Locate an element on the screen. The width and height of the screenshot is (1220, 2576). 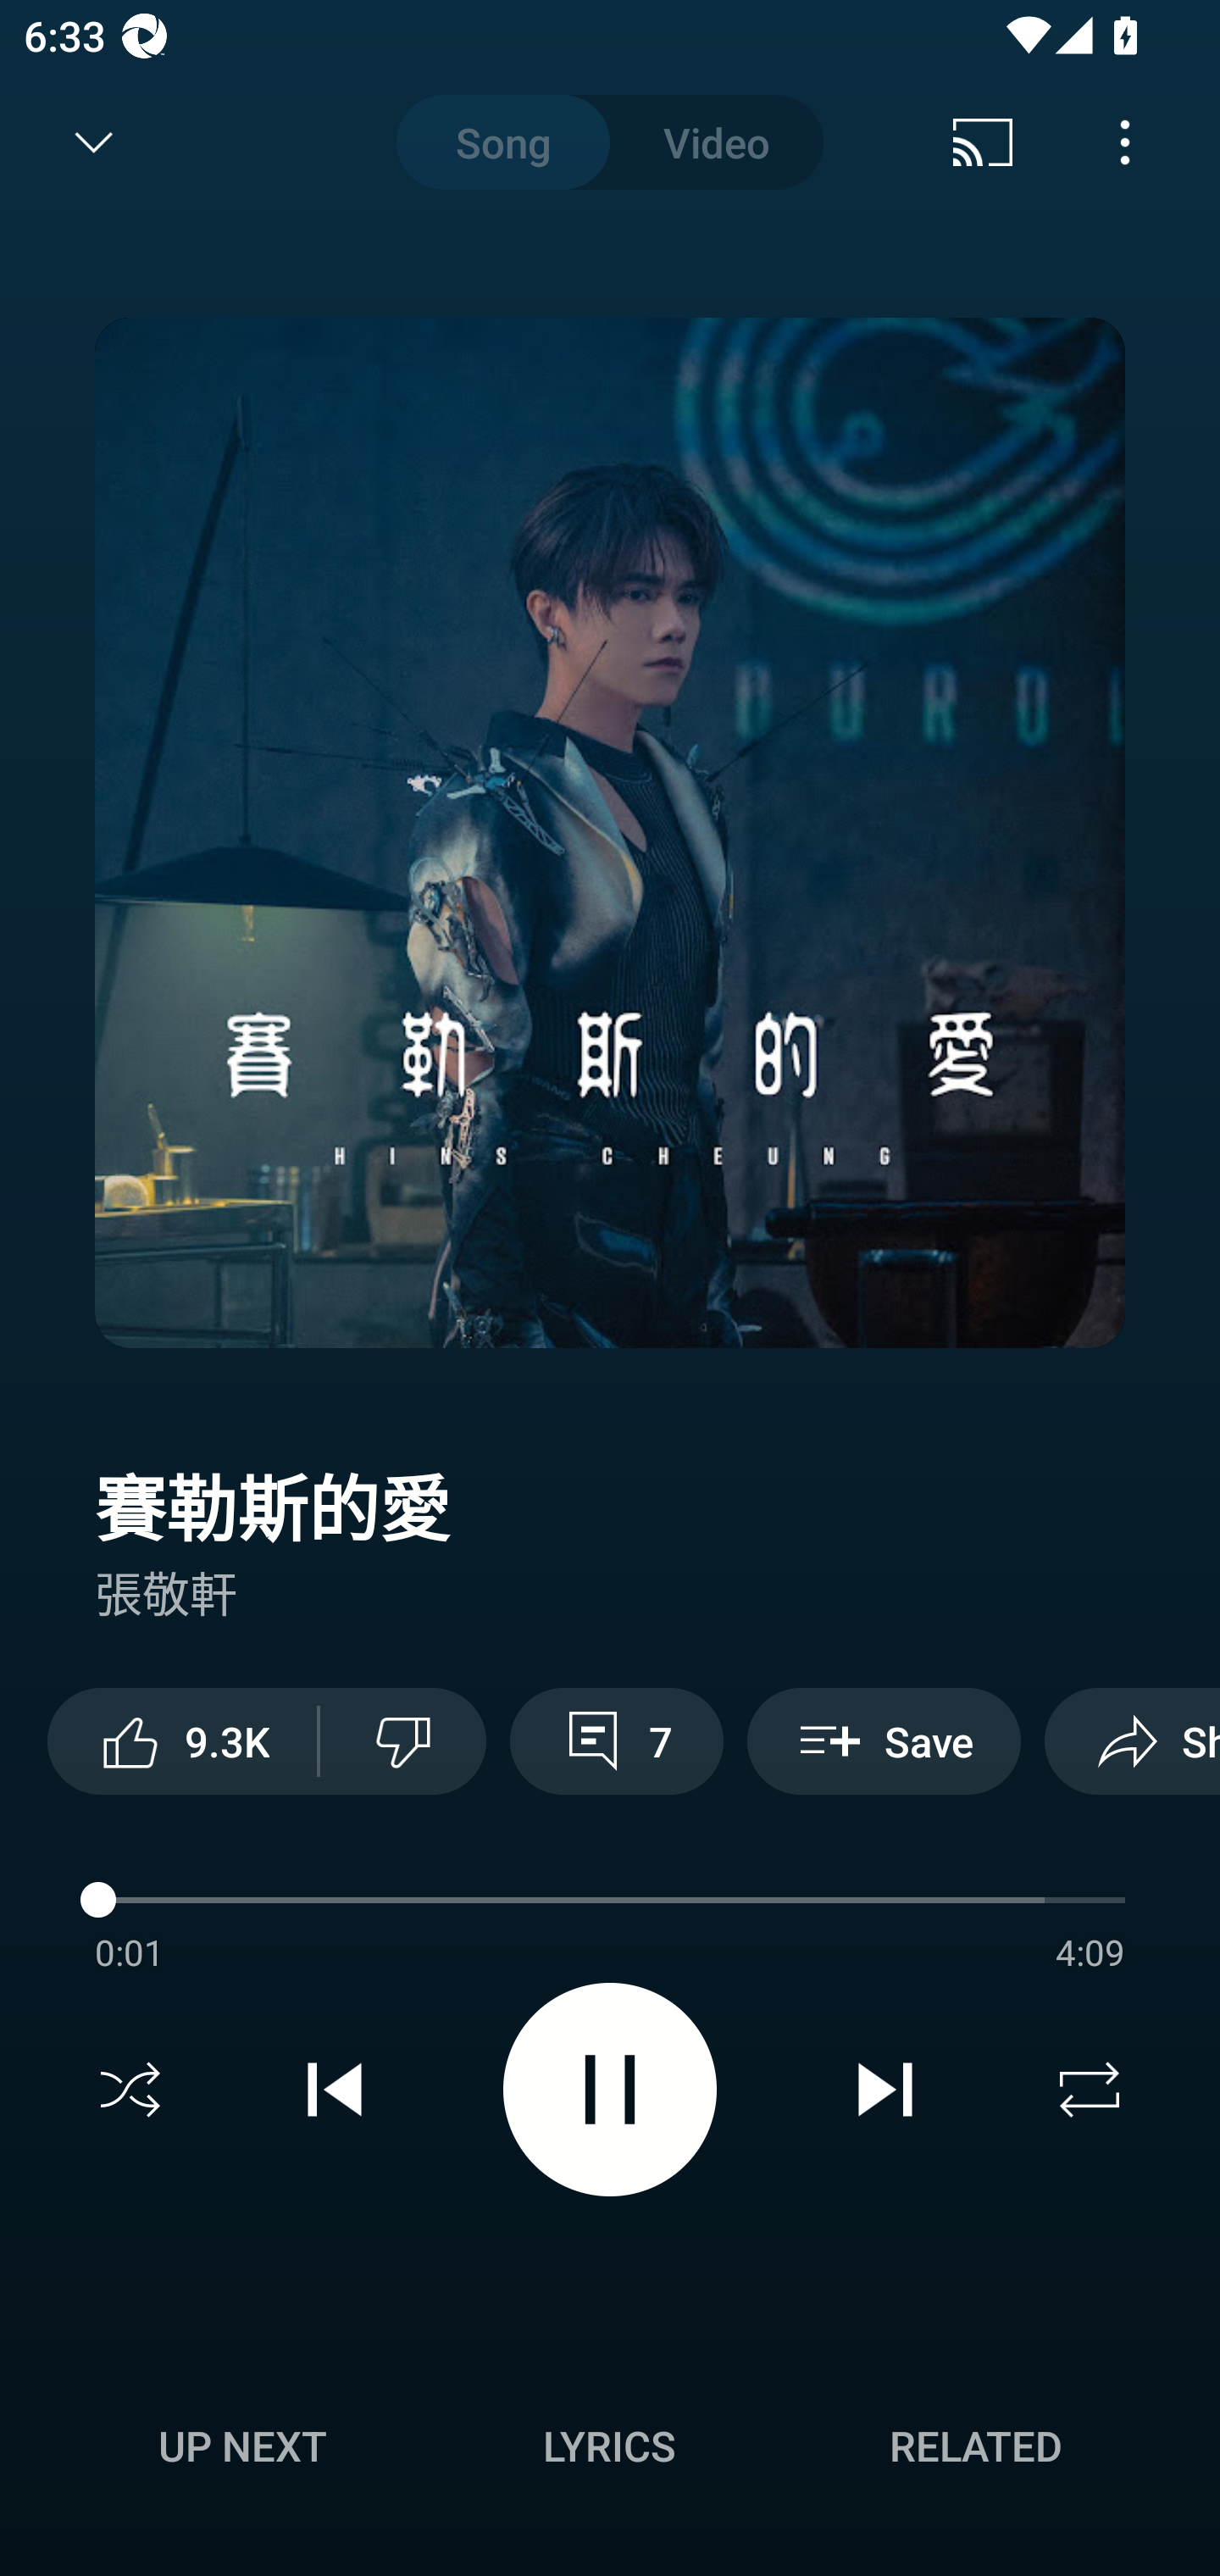
Related RELATED is located at coordinates (976, 2446).